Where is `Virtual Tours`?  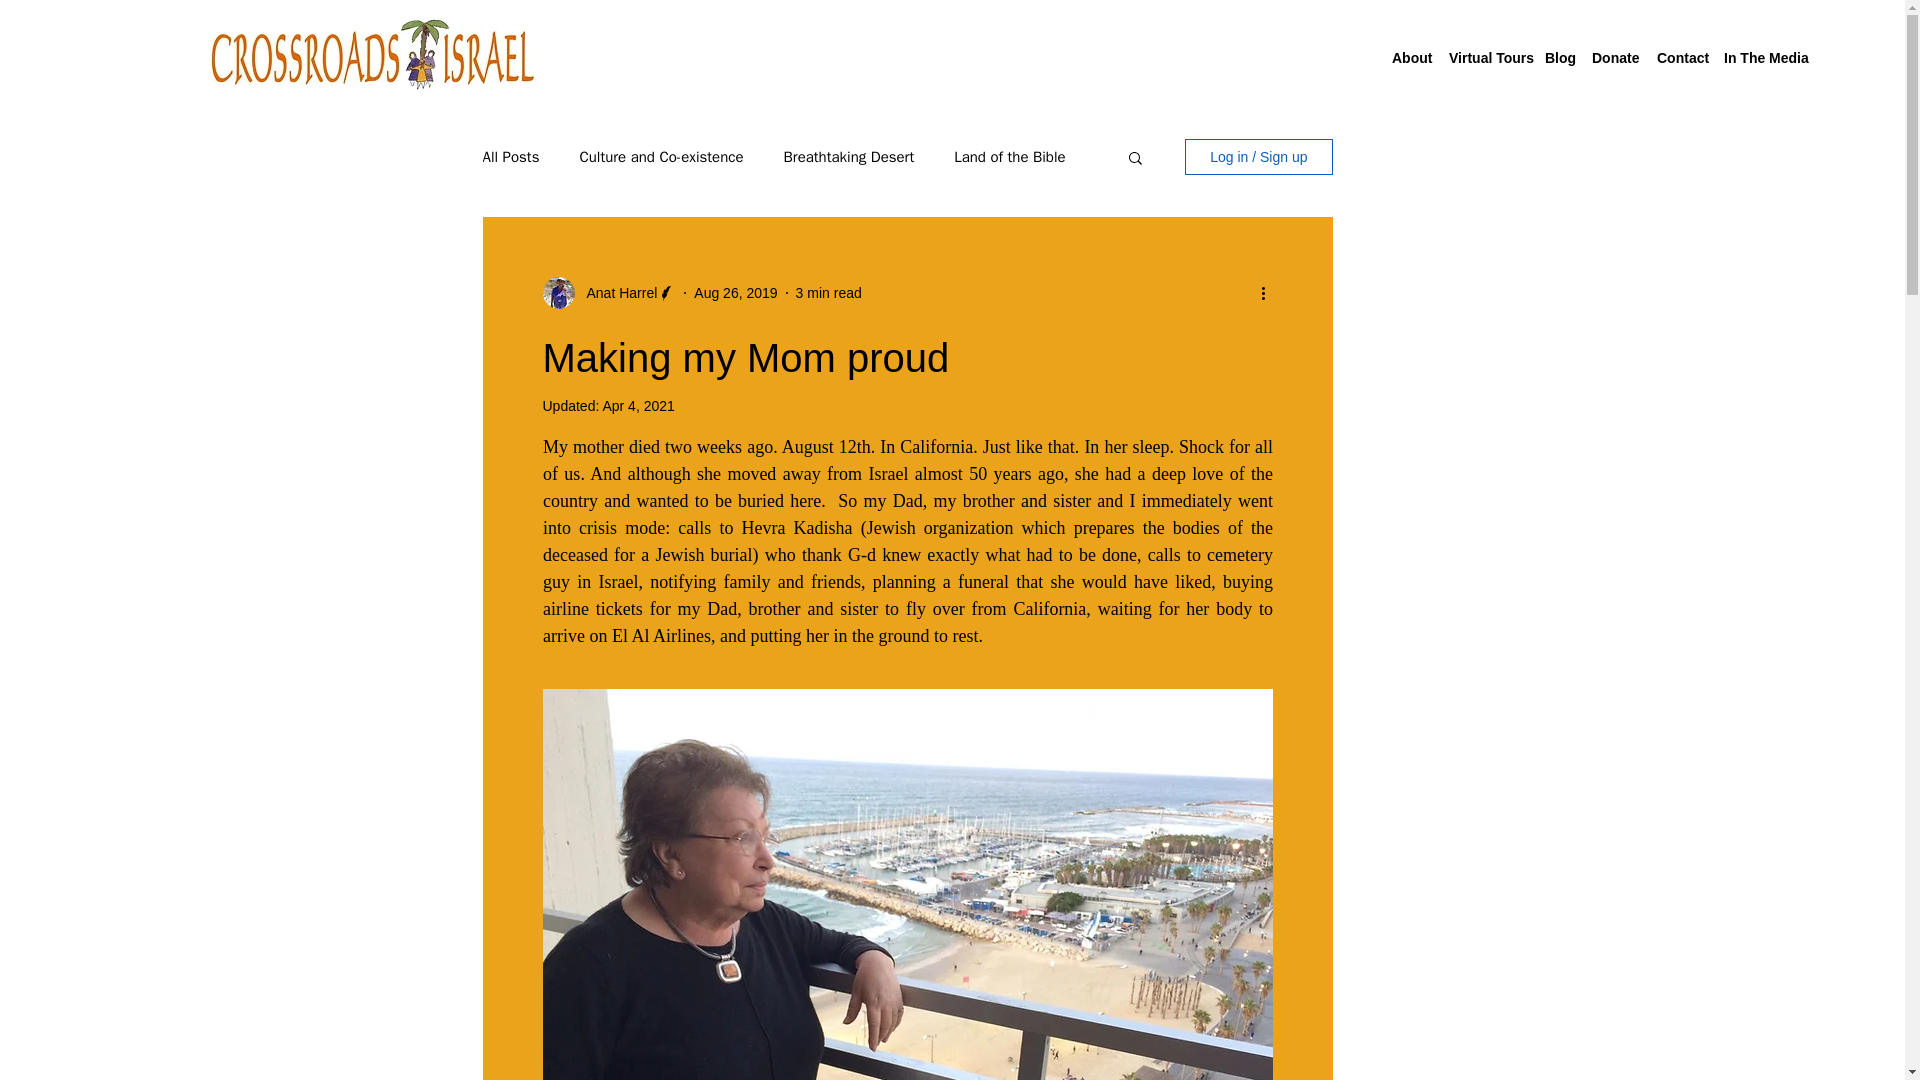
Virtual Tours is located at coordinates (1486, 58).